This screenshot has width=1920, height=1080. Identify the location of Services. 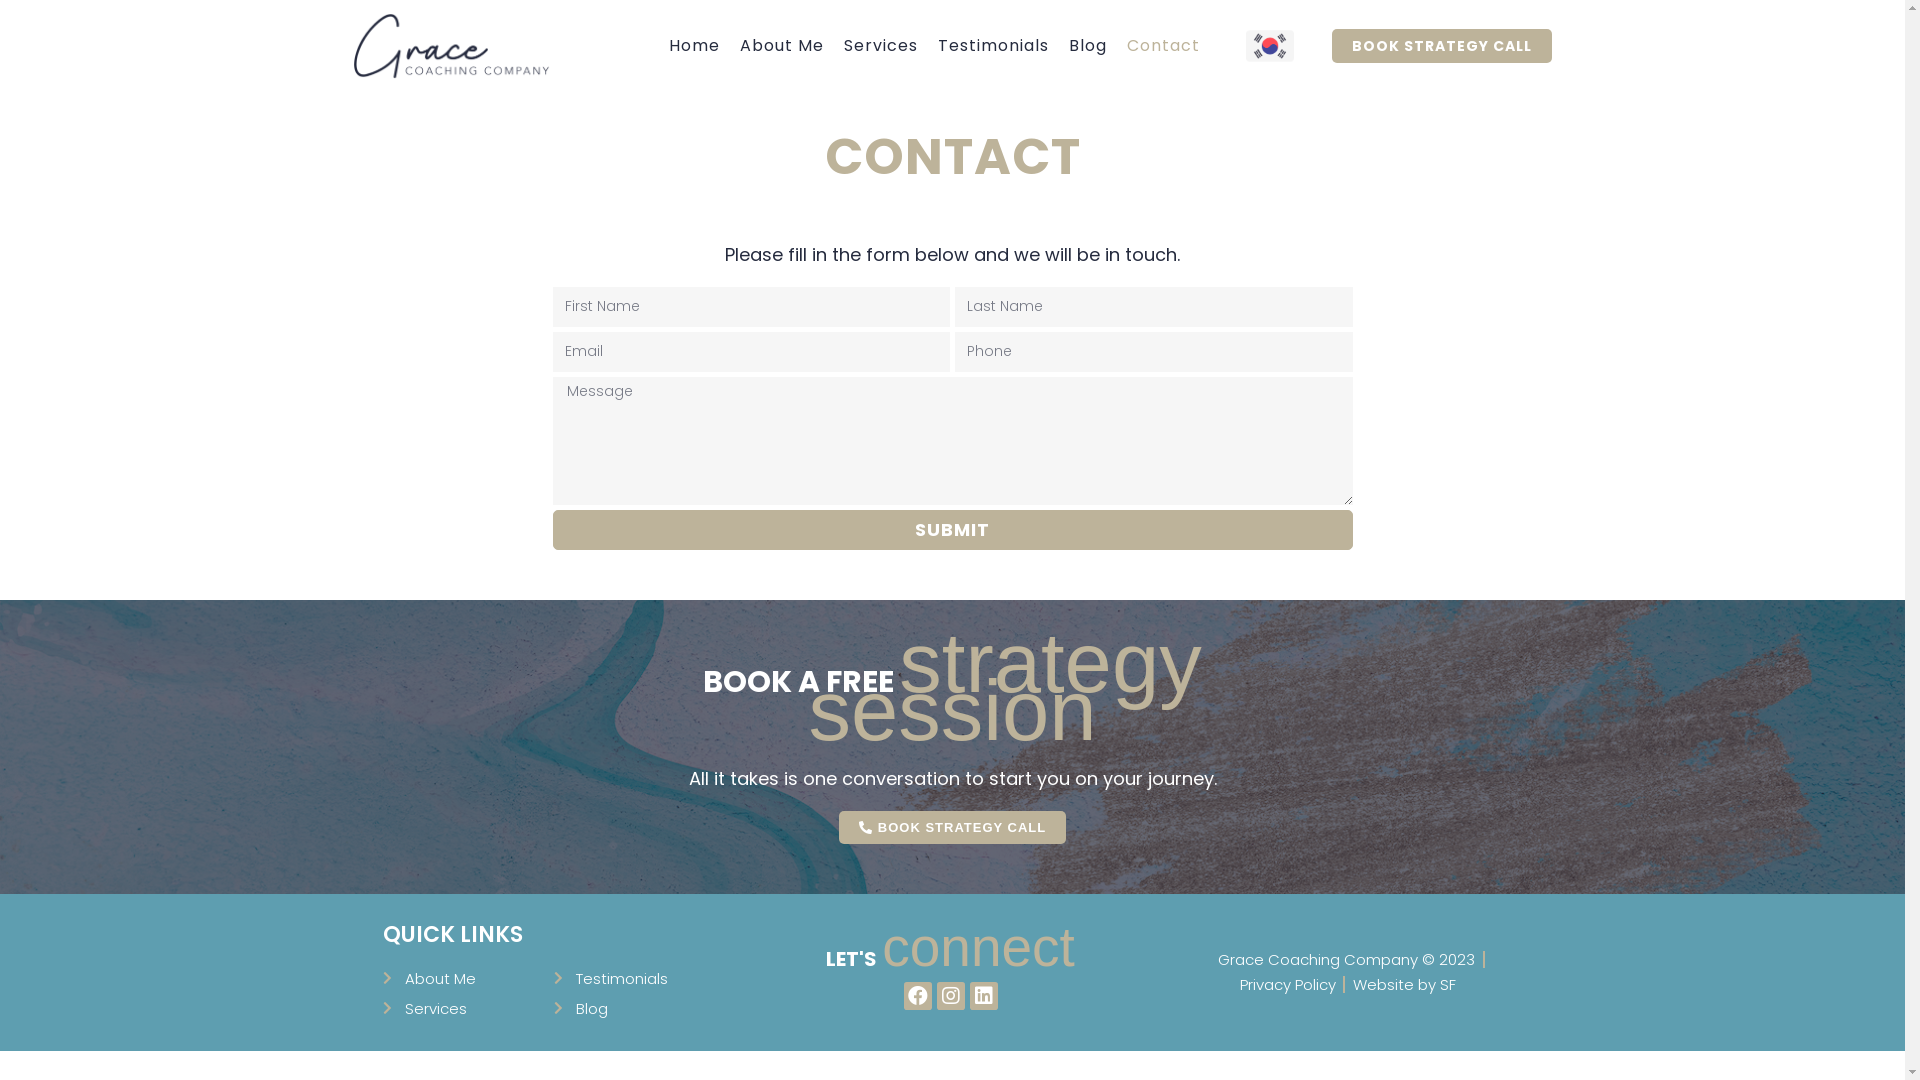
(468, 1008).